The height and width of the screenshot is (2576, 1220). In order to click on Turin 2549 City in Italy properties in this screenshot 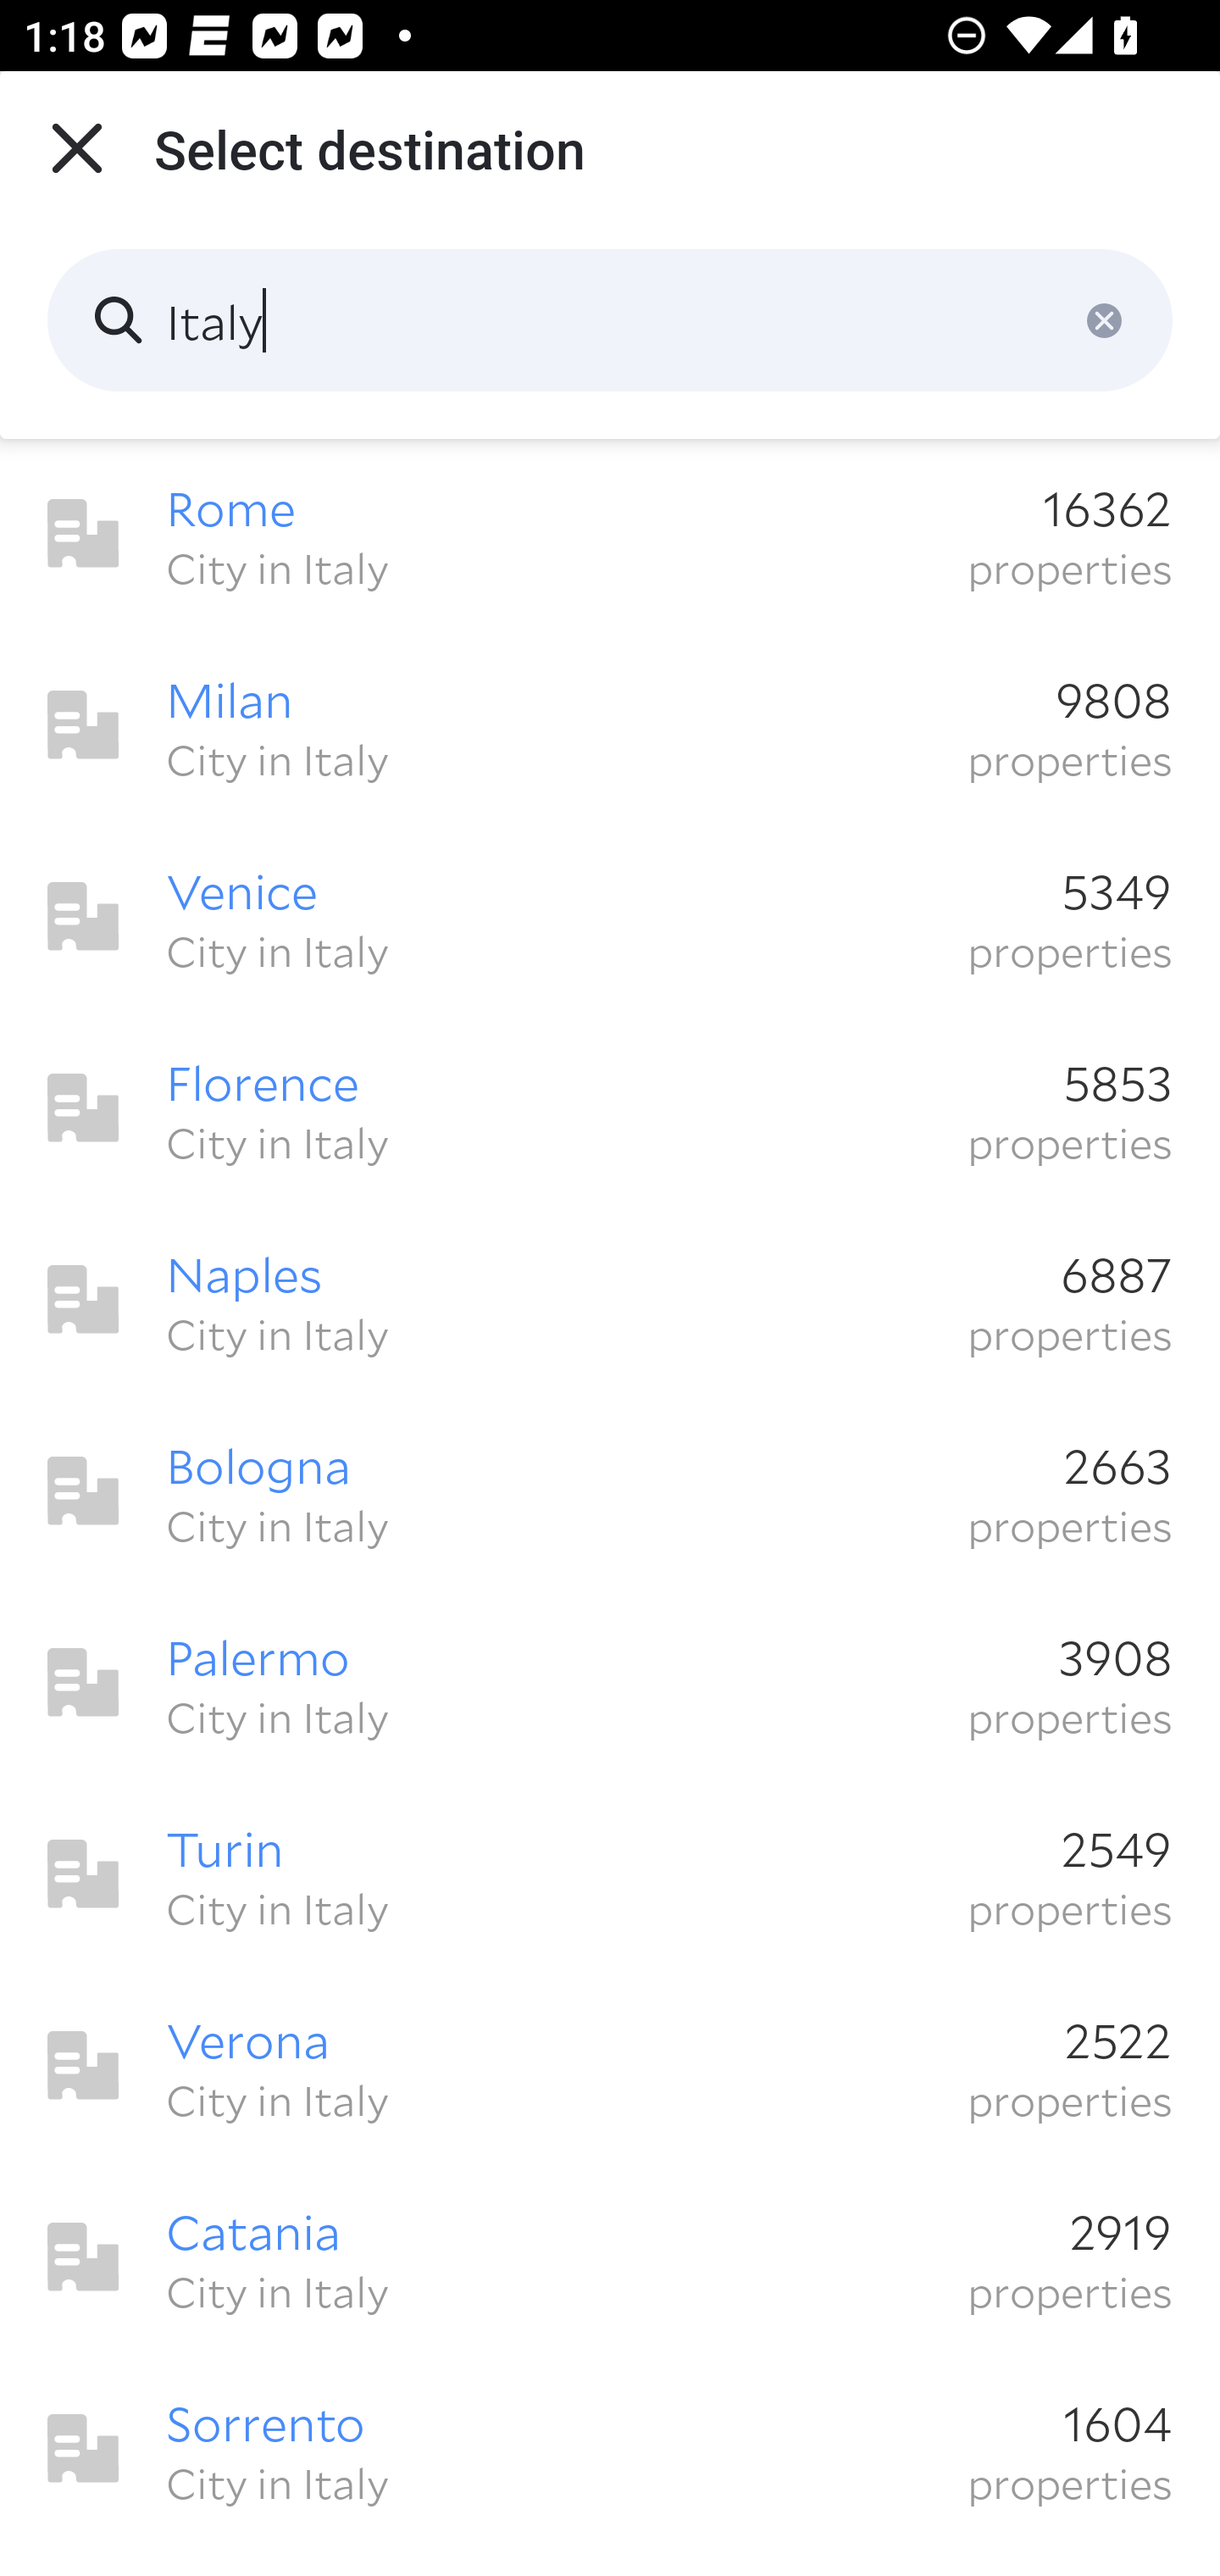, I will do `click(610, 1874)`.